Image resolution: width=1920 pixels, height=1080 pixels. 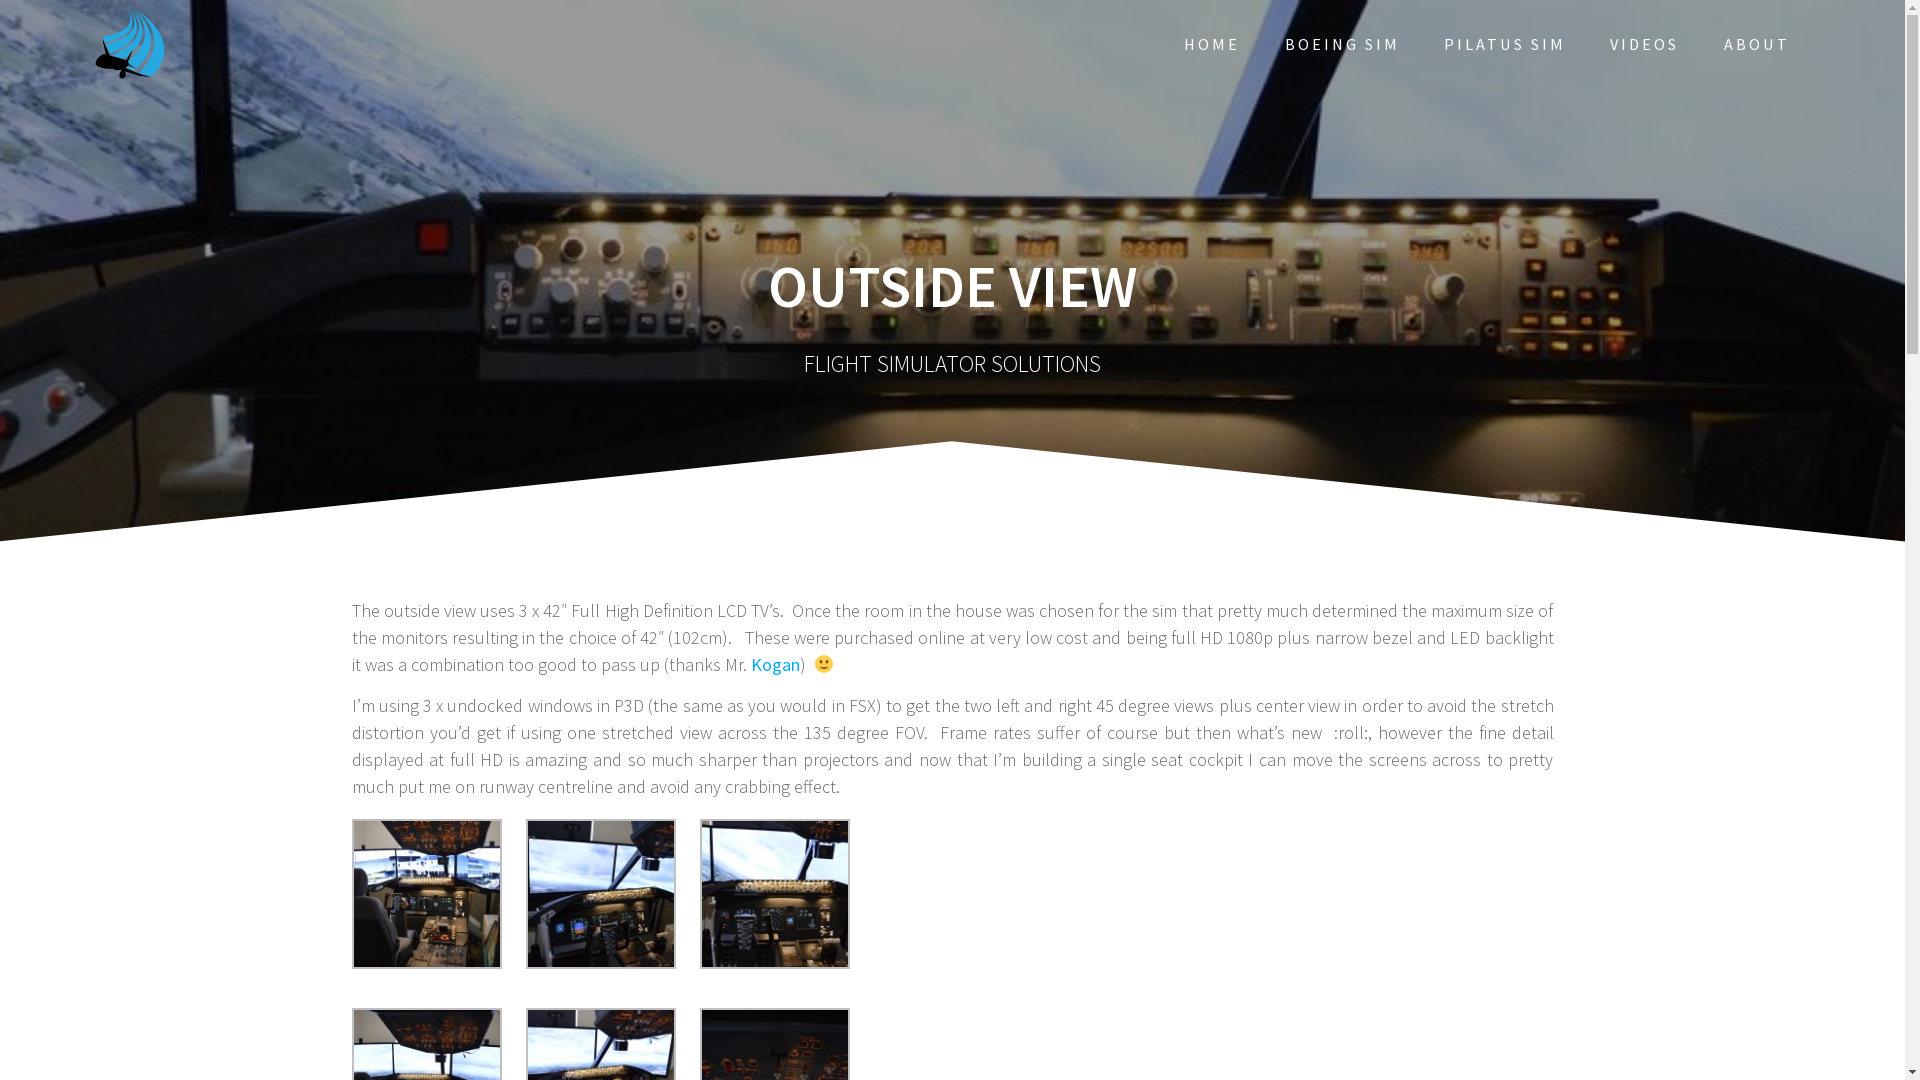 What do you see at coordinates (1505, 44) in the screenshot?
I see `PILATUS SIM` at bounding box center [1505, 44].